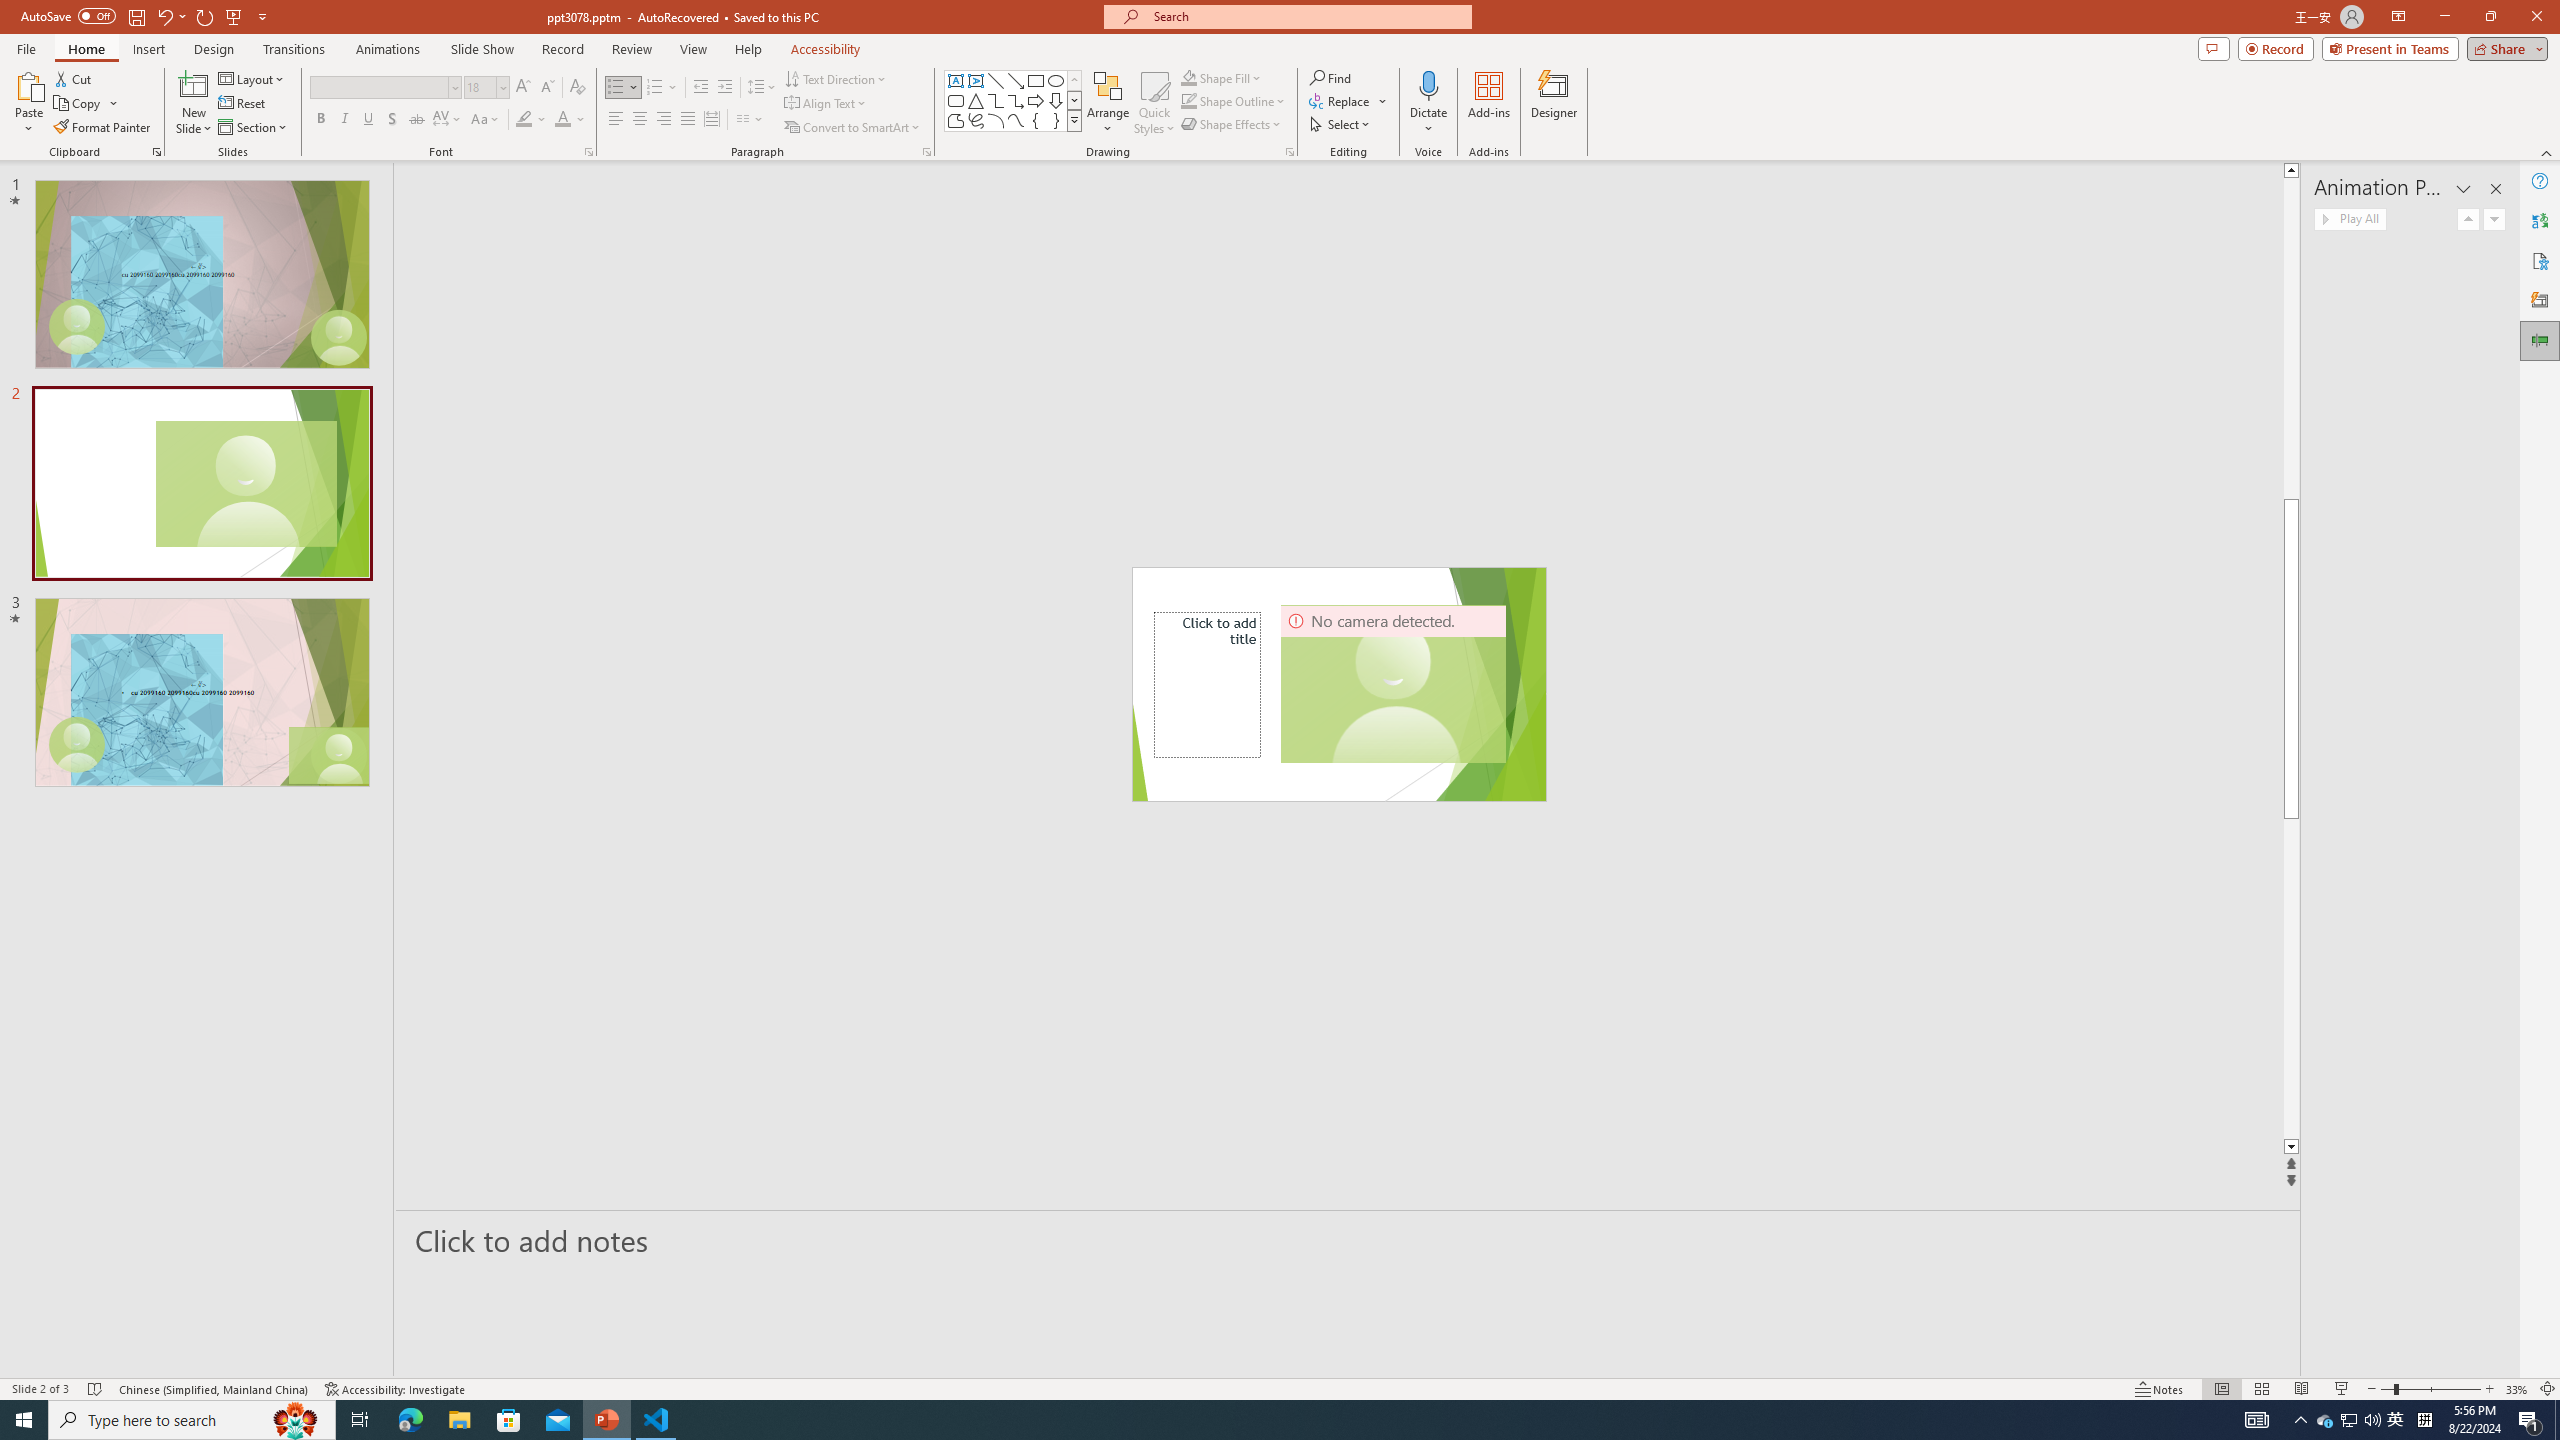 This screenshot has width=2560, height=1440. Describe the element at coordinates (1222, 78) in the screenshot. I see `Shape Fill` at that location.